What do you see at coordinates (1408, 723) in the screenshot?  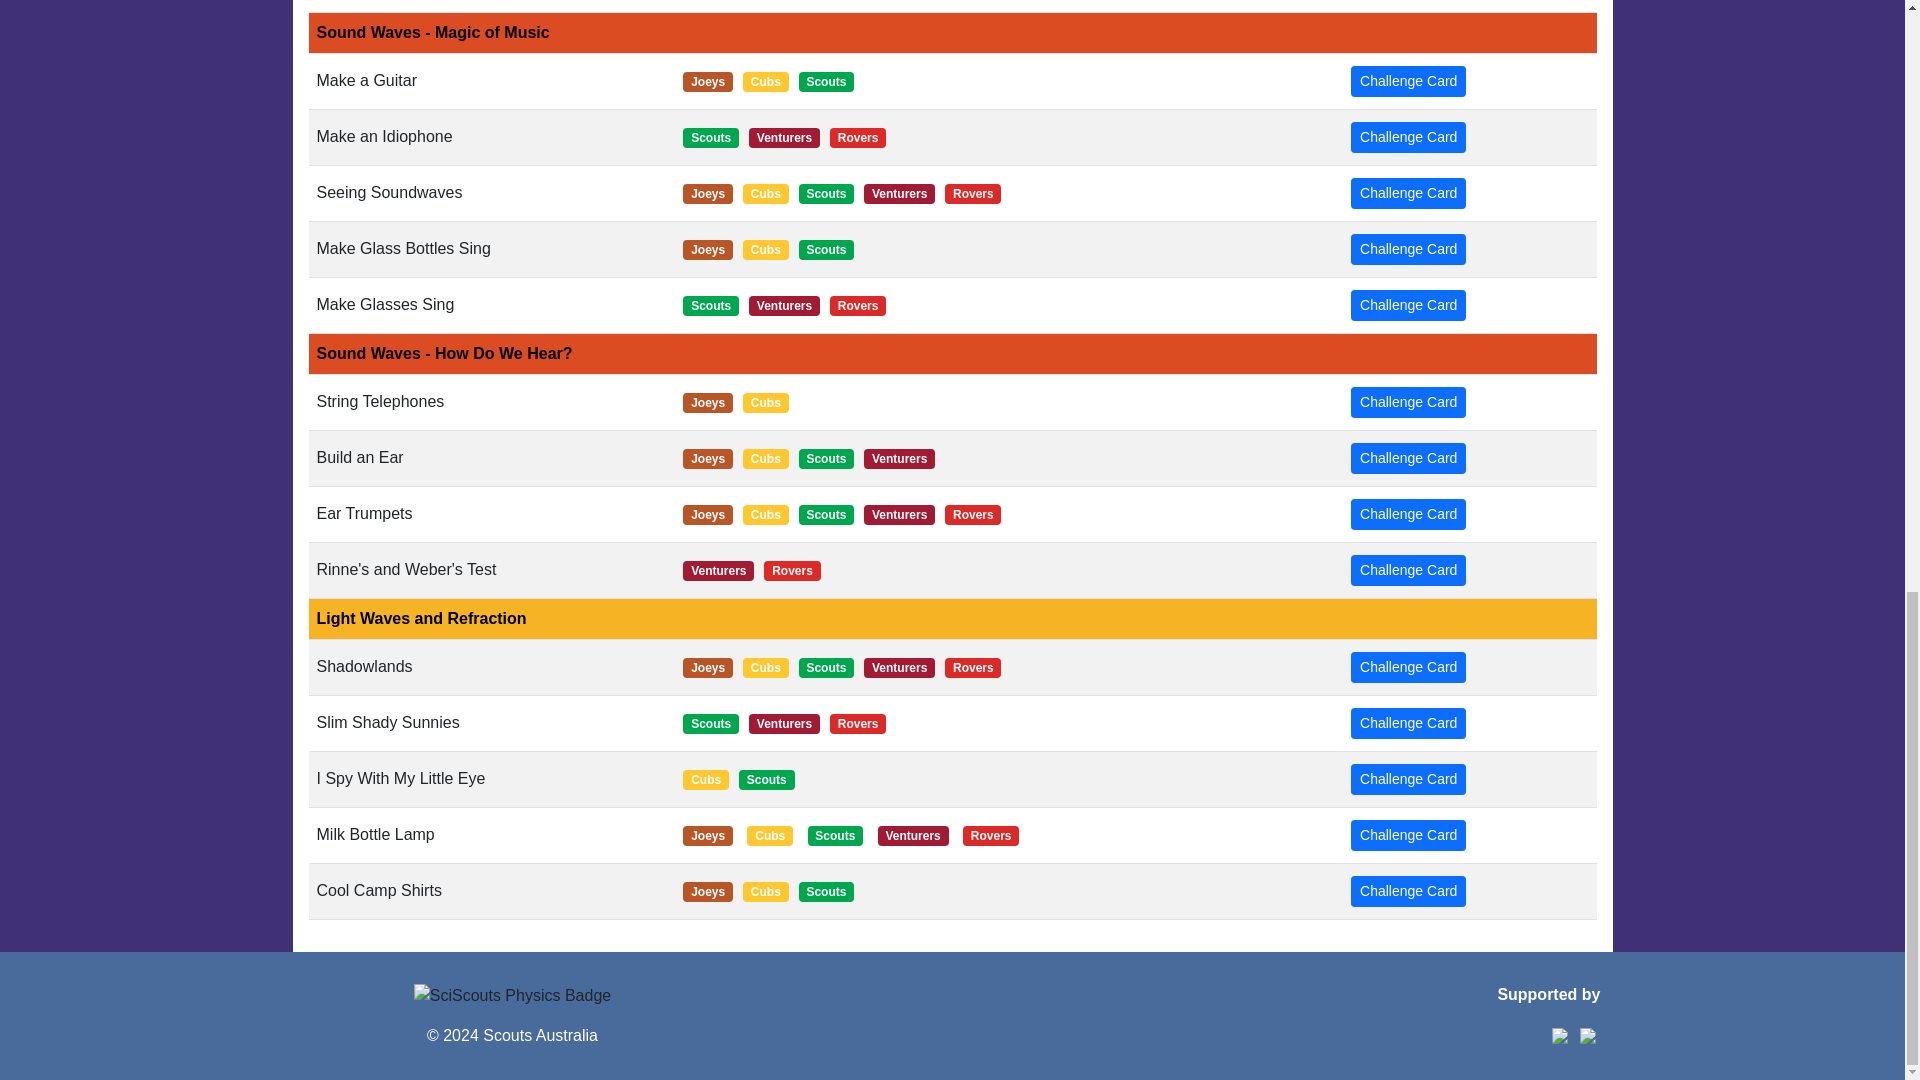 I see `Challenge Card` at bounding box center [1408, 723].